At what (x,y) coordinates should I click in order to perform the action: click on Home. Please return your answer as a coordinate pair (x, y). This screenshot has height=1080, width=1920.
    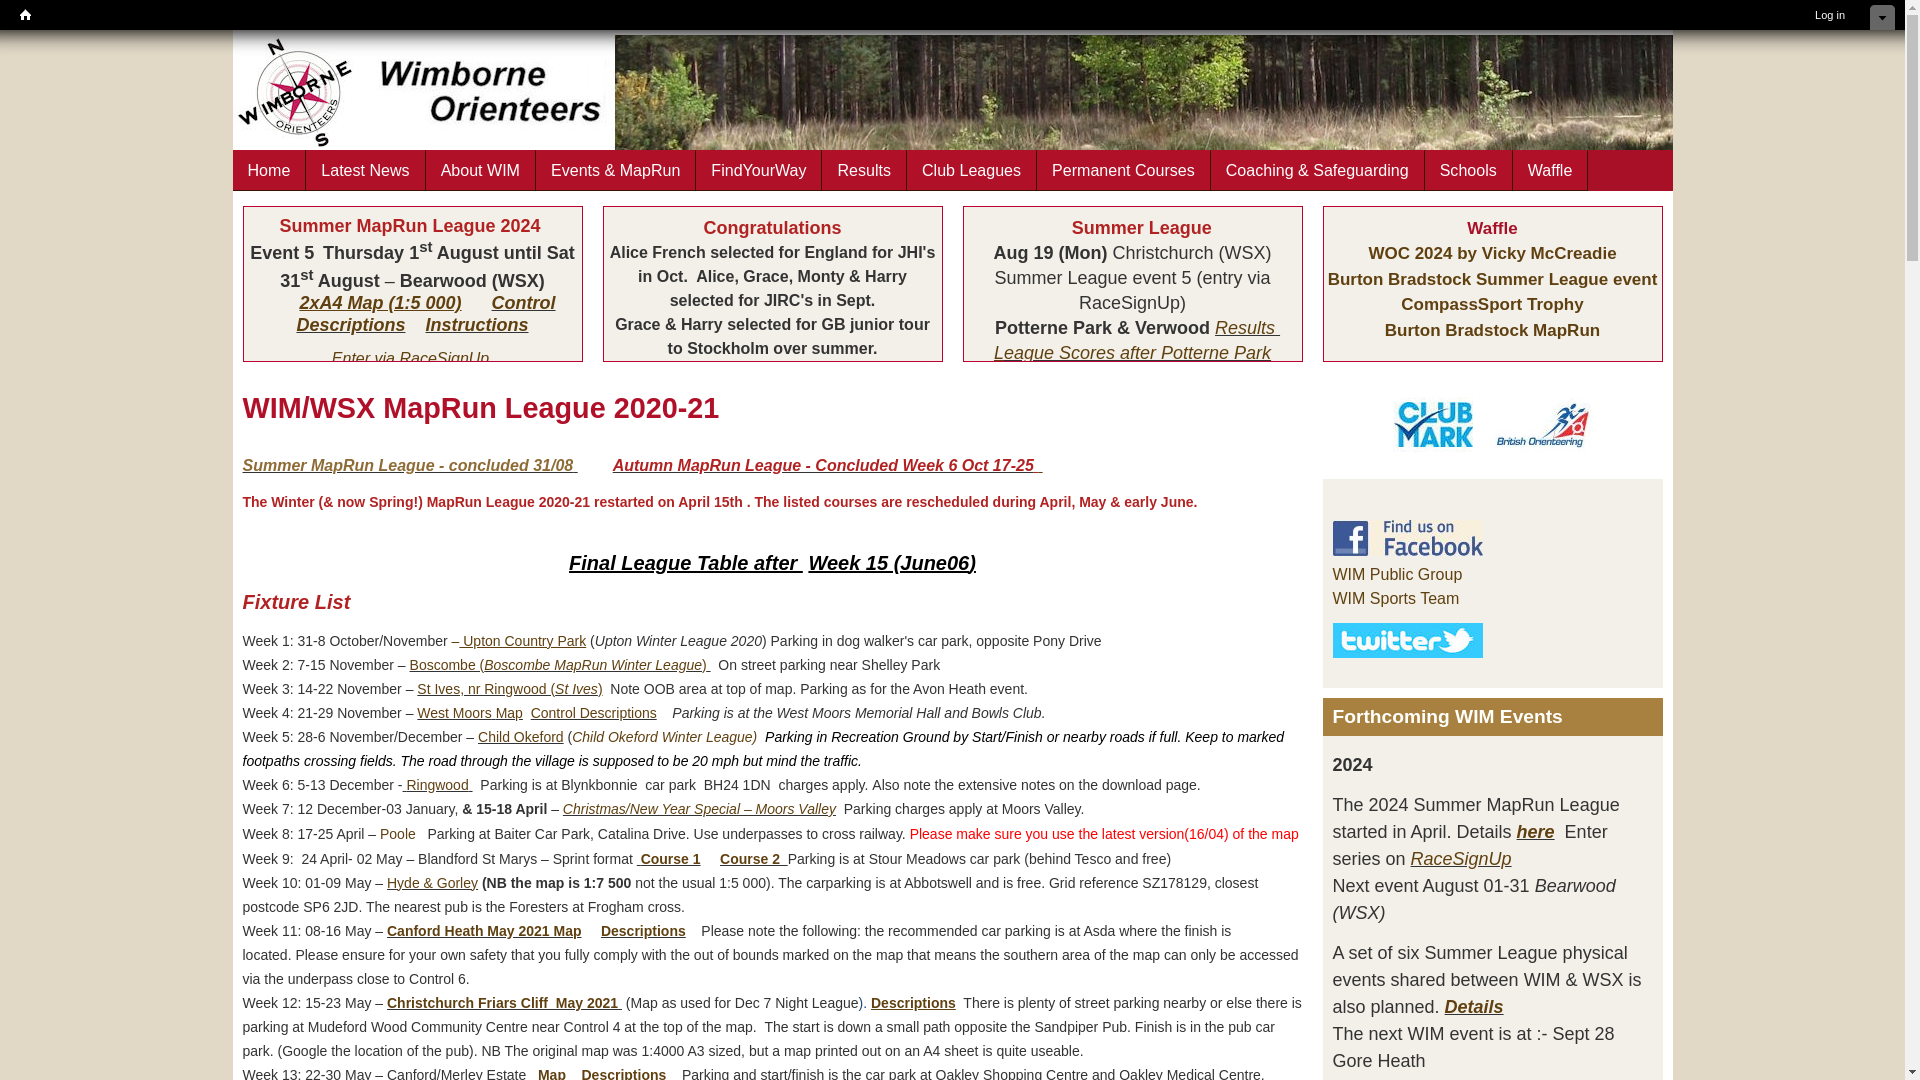
    Looking at the image, I should click on (268, 170).